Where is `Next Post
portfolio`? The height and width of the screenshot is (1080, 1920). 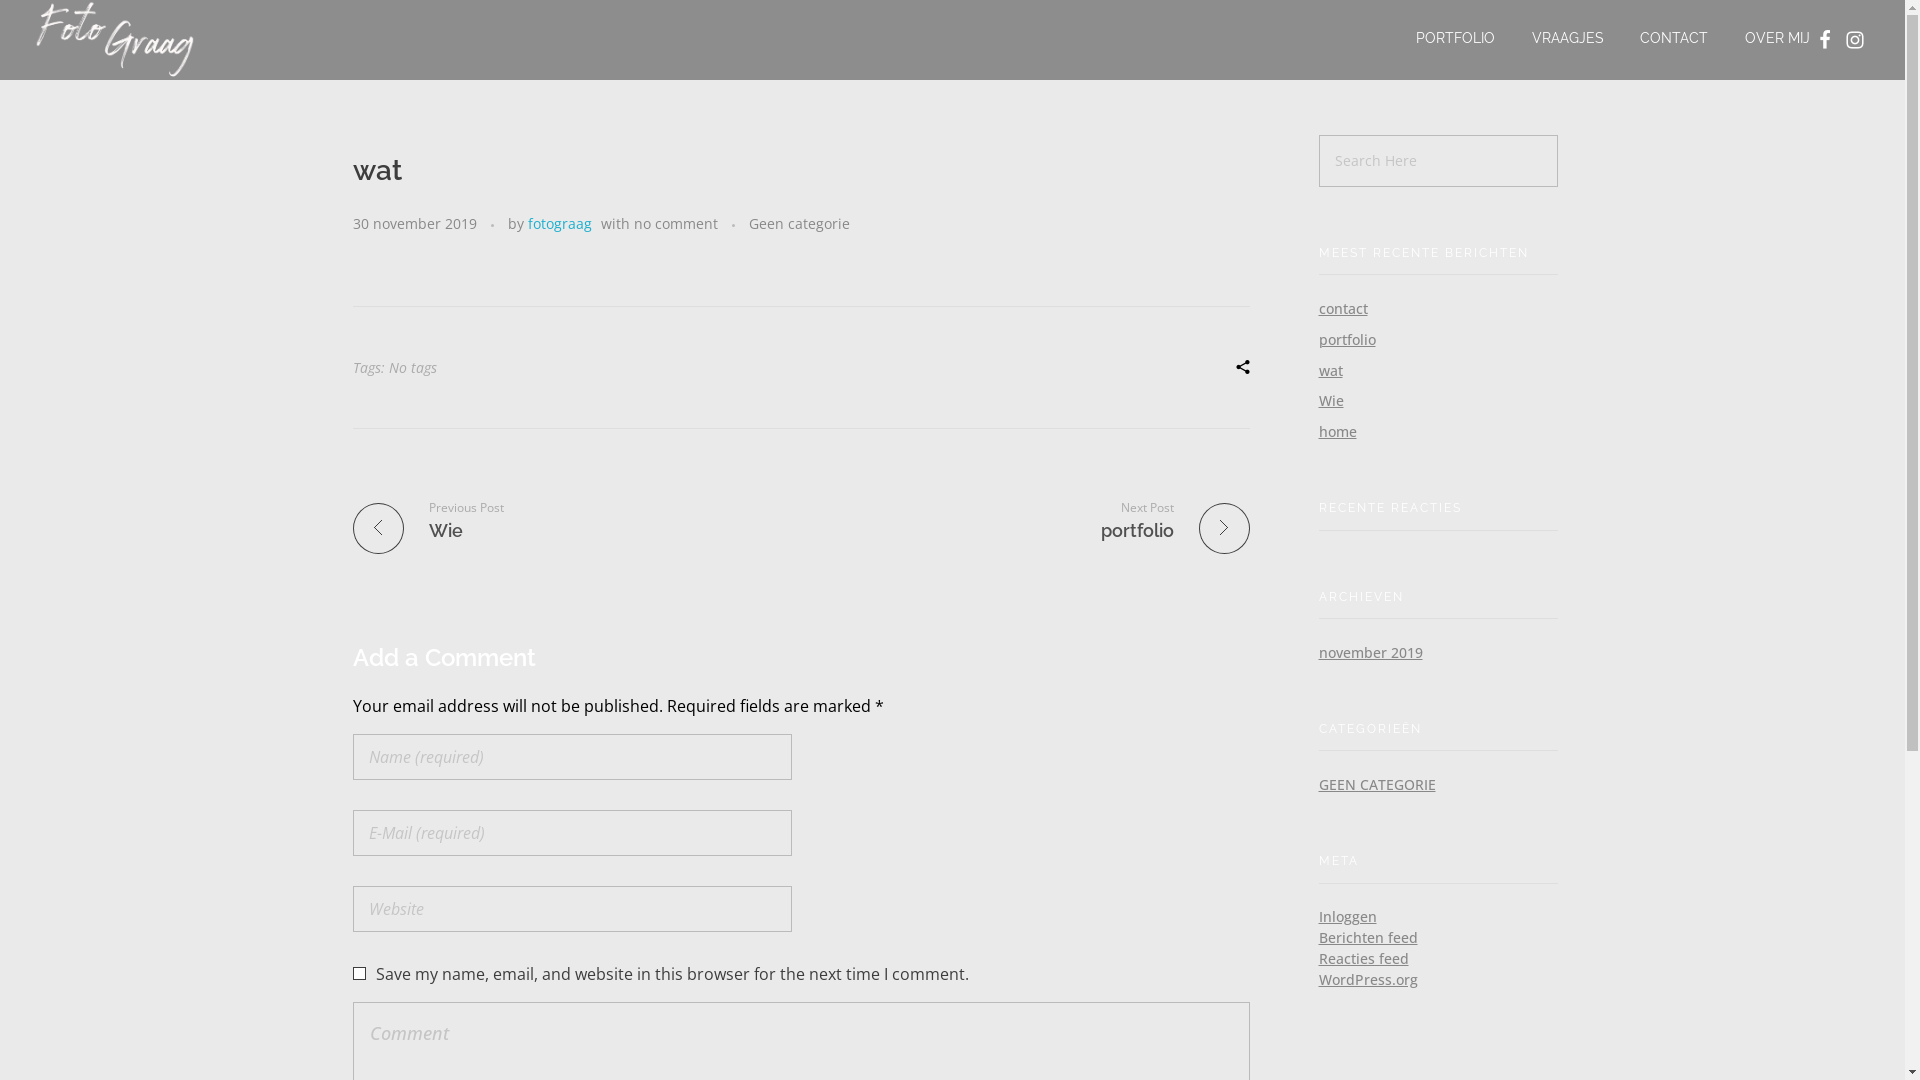 Next Post
portfolio is located at coordinates (1034, 520).